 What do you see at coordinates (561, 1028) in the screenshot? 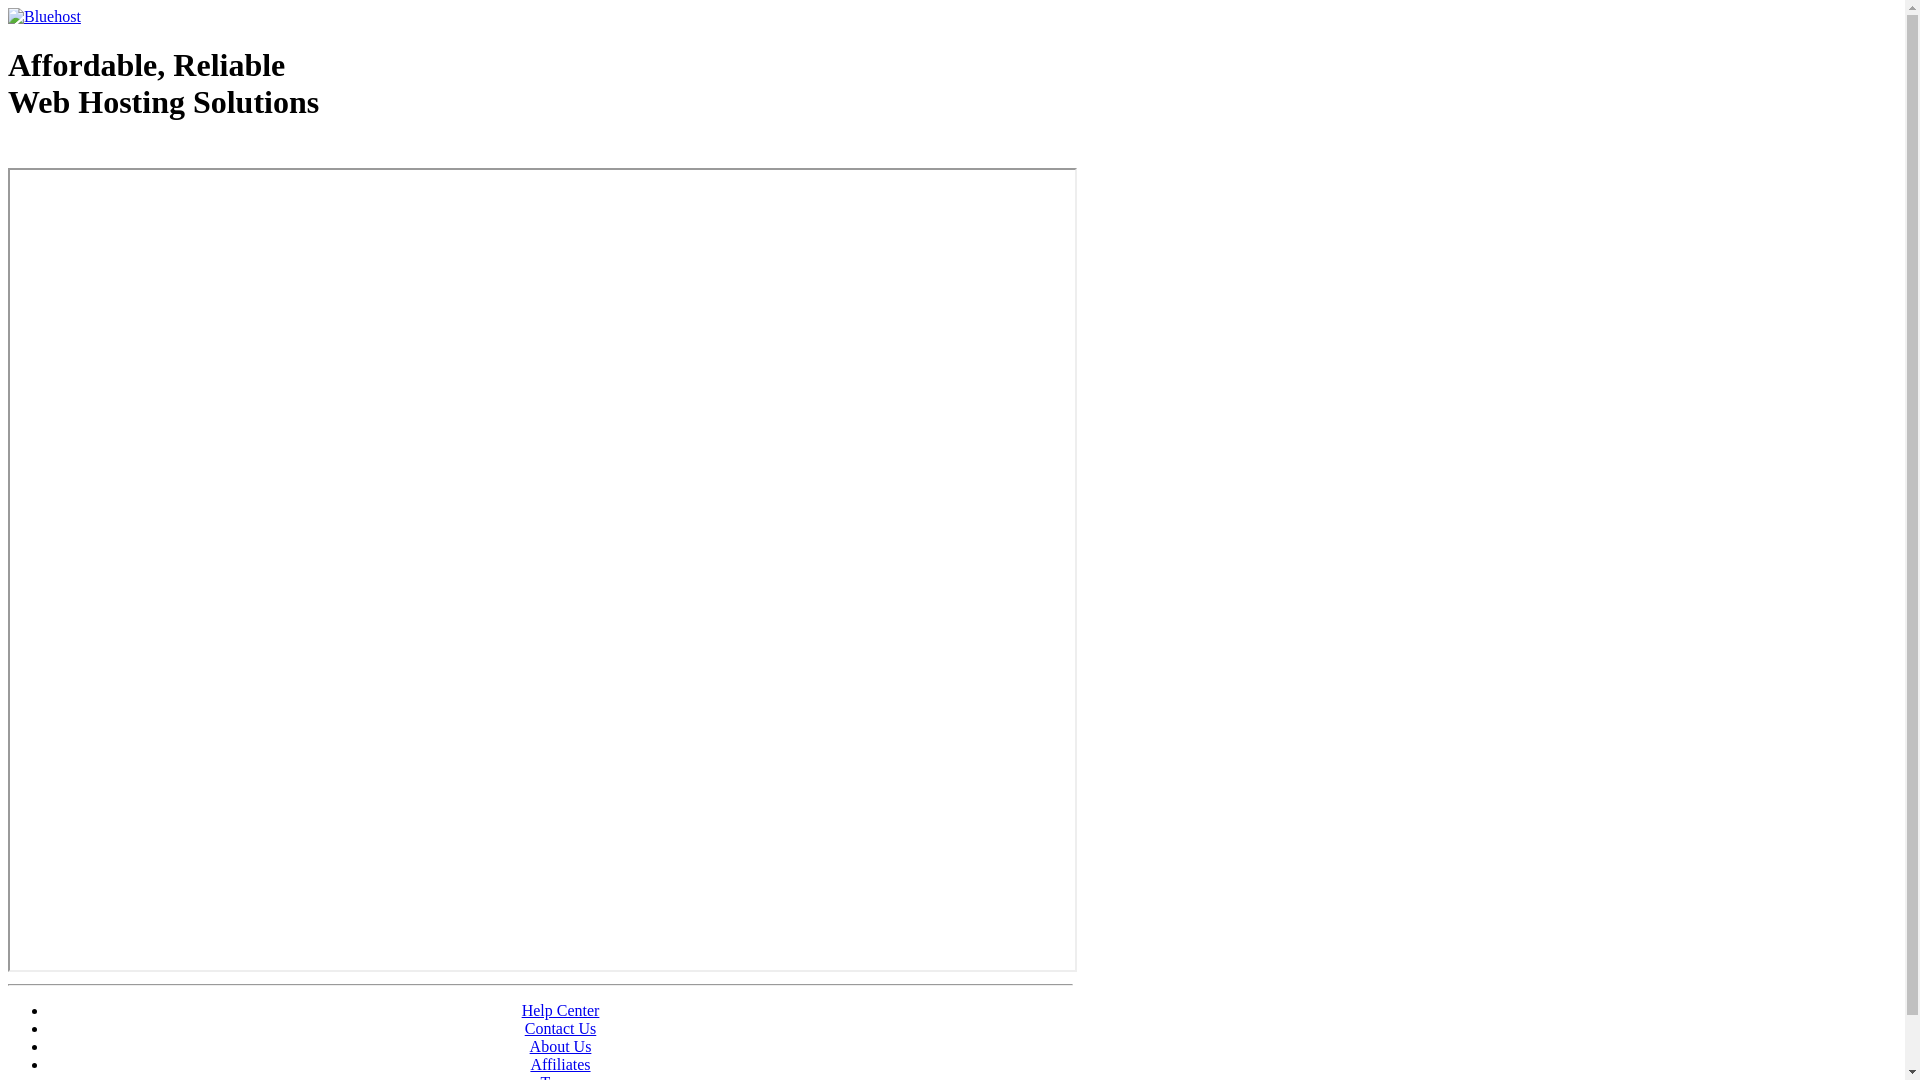
I see `Contact Us` at bounding box center [561, 1028].